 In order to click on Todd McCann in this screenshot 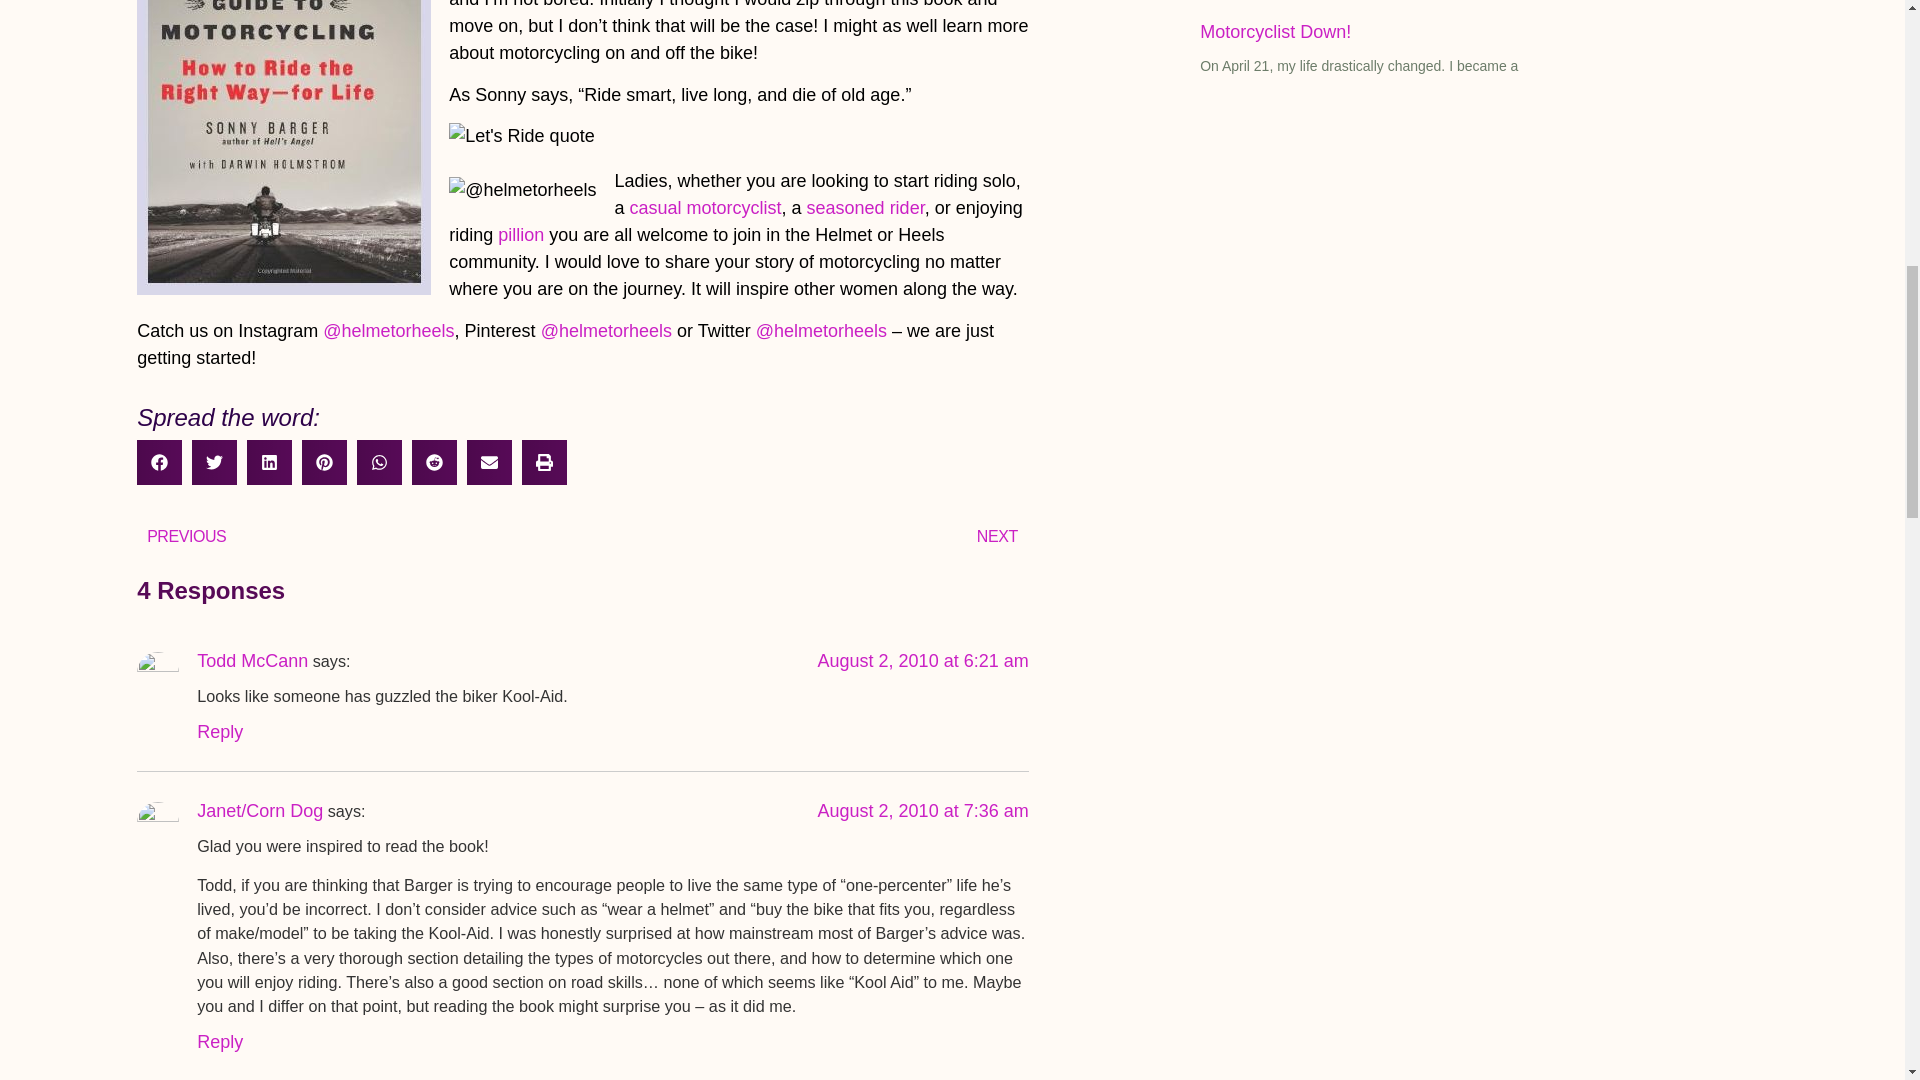, I will do `click(252, 660)`.